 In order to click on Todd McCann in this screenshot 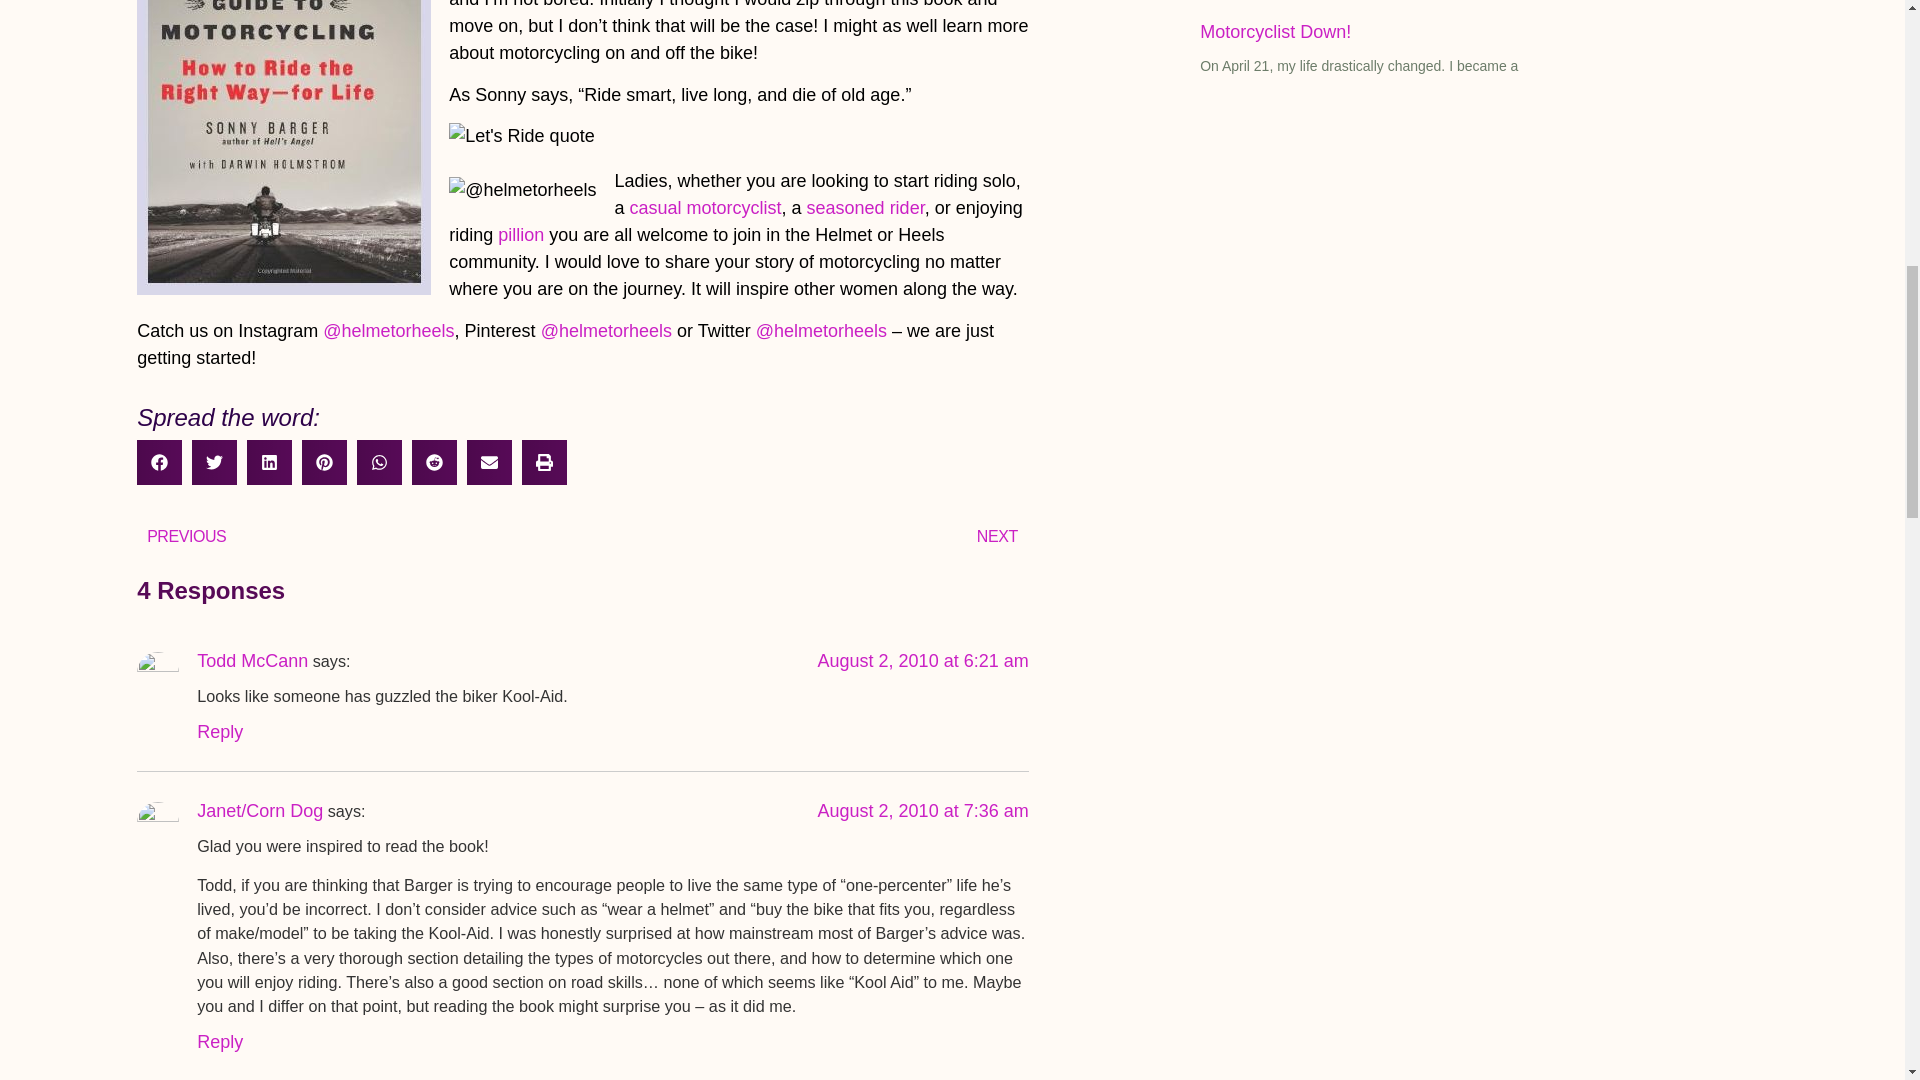, I will do `click(252, 660)`.